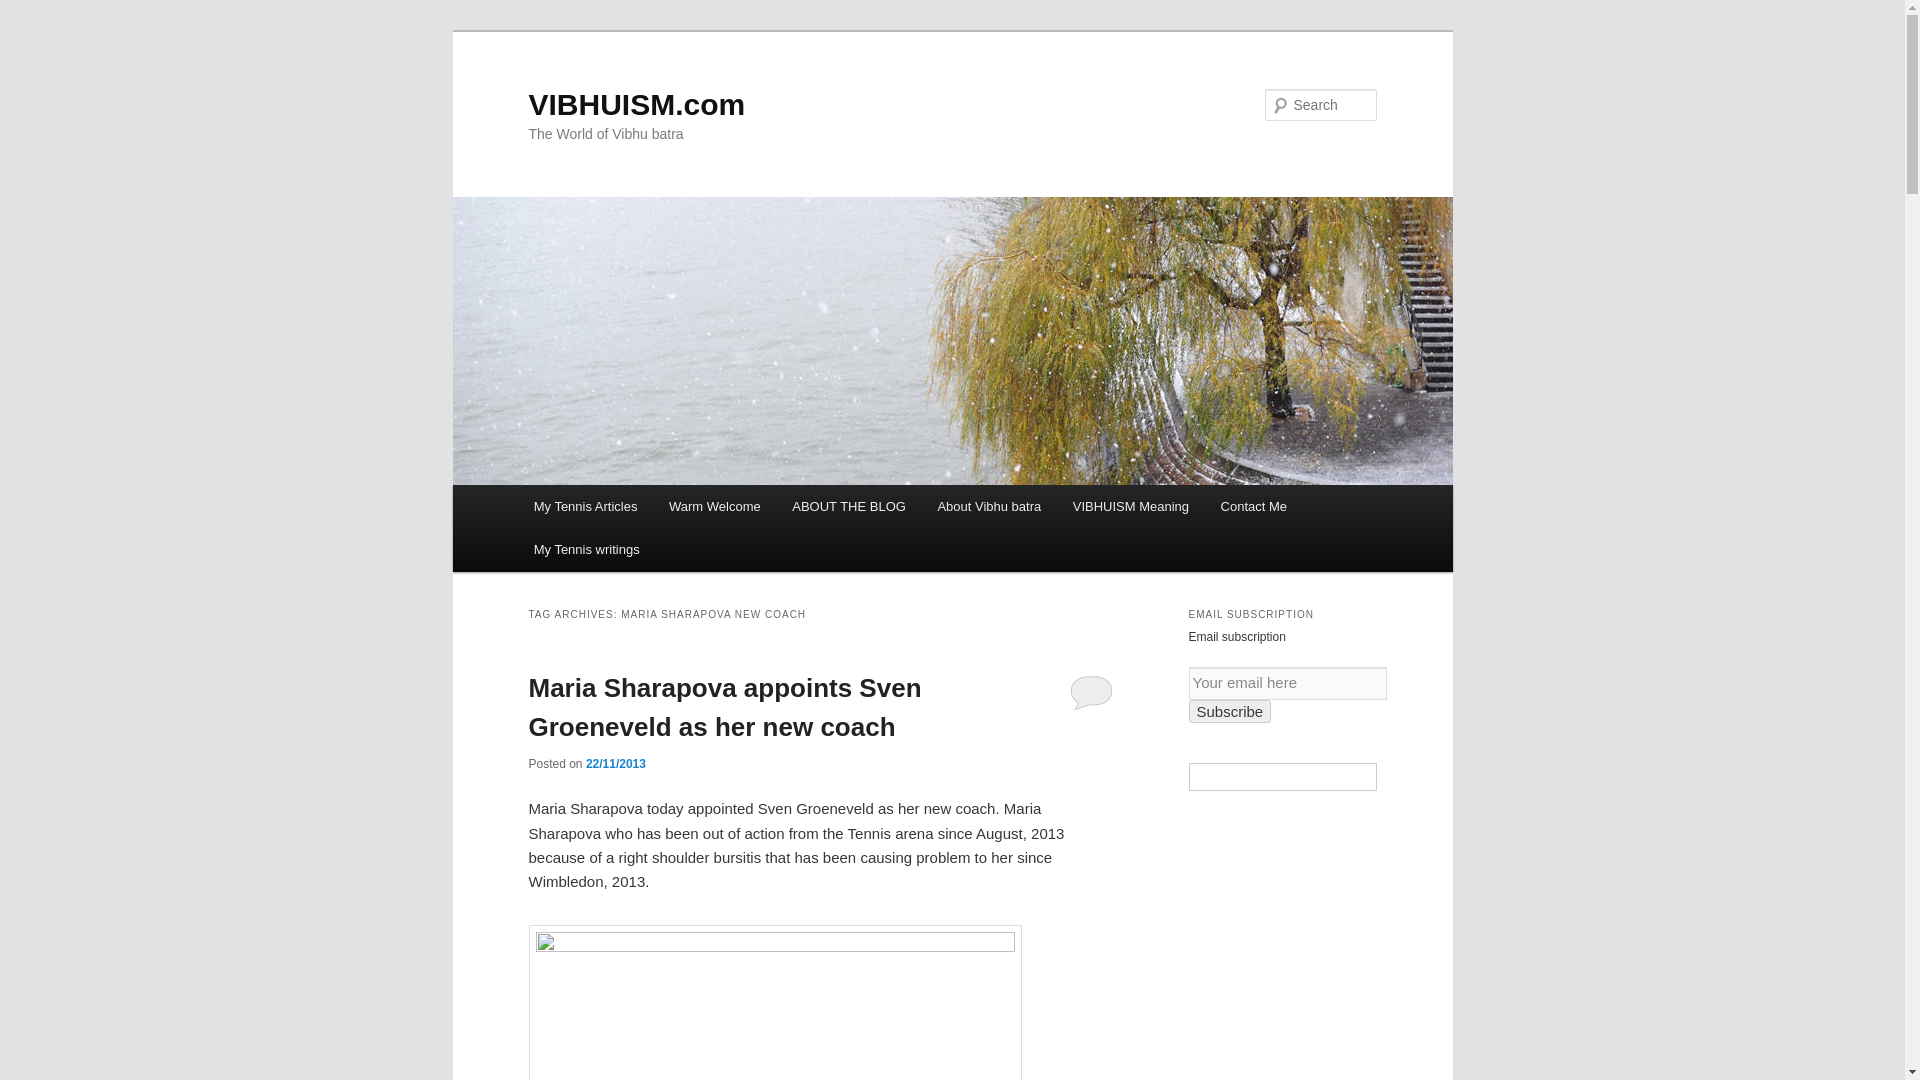  What do you see at coordinates (615, 764) in the screenshot?
I see `00:28` at bounding box center [615, 764].